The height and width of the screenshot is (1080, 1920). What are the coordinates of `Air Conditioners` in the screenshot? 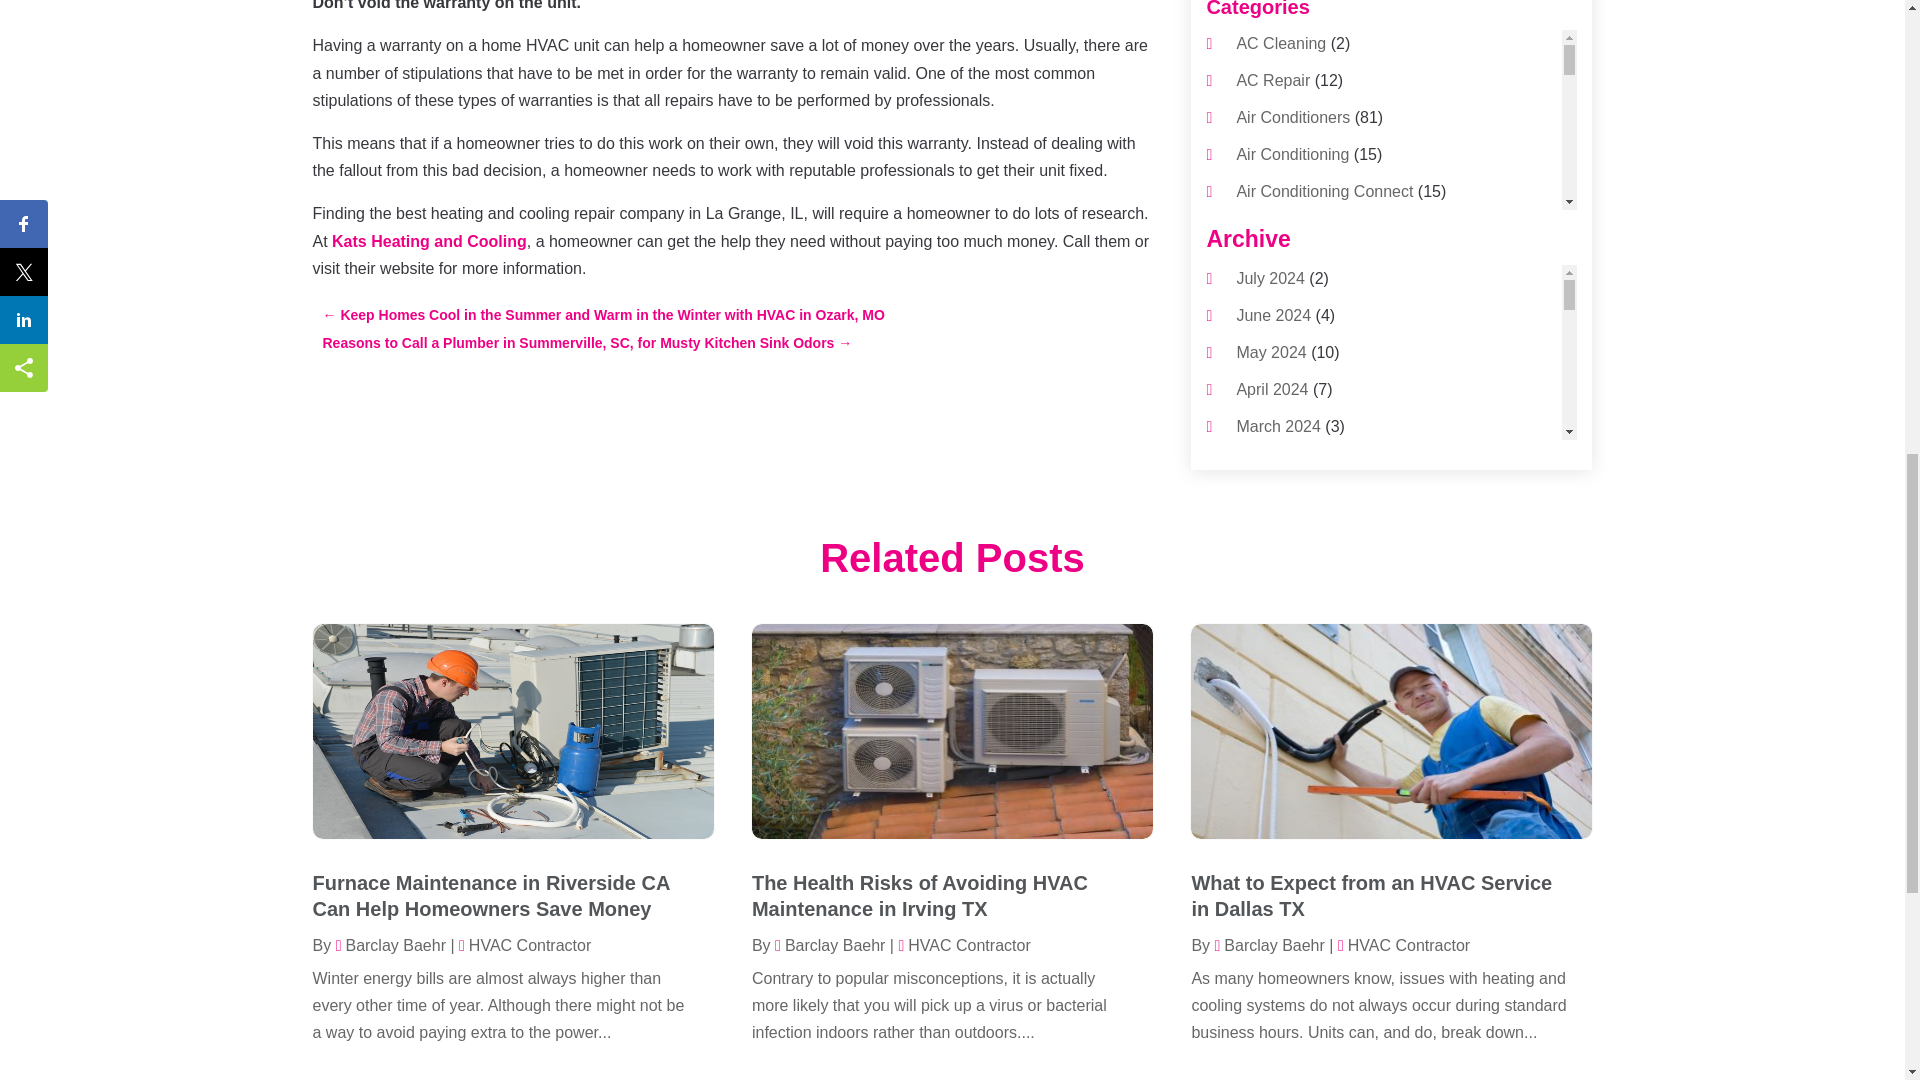 It's located at (1292, 118).